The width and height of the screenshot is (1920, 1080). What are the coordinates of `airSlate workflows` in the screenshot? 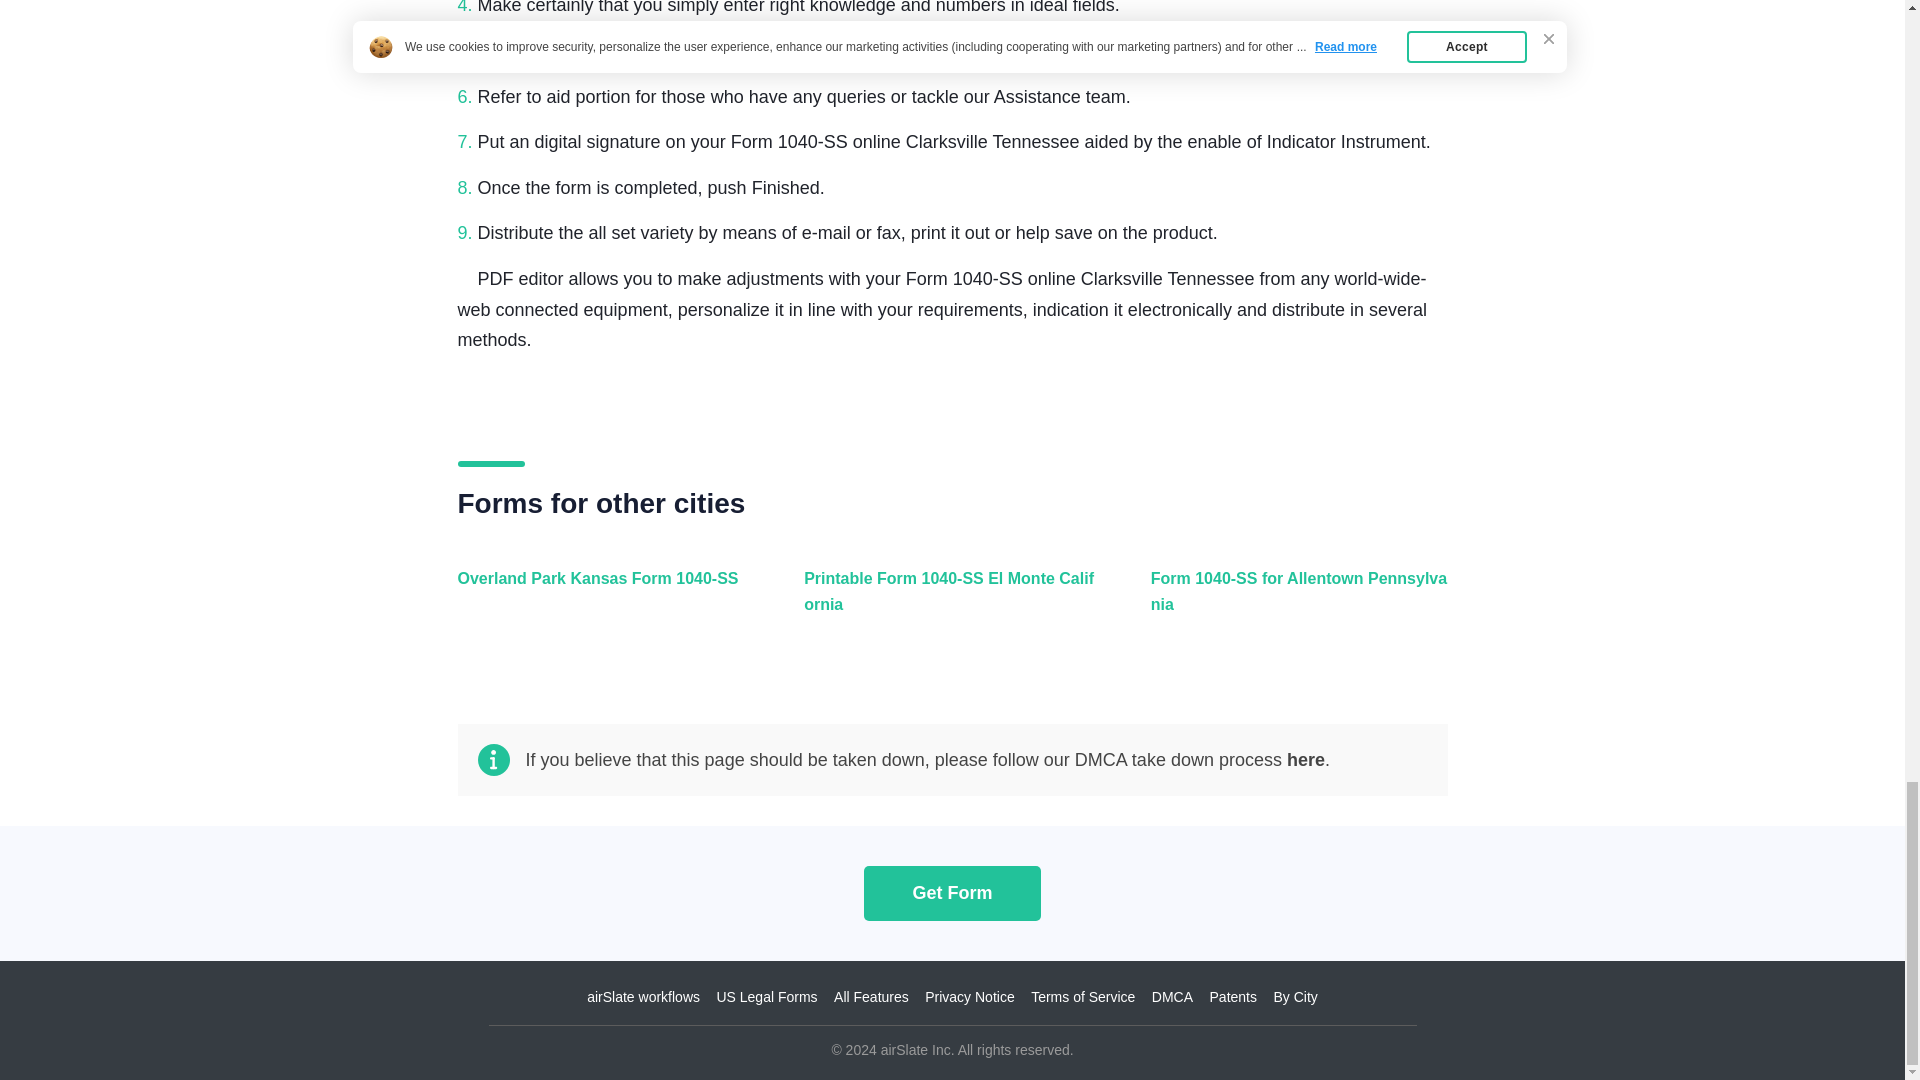 It's located at (644, 997).